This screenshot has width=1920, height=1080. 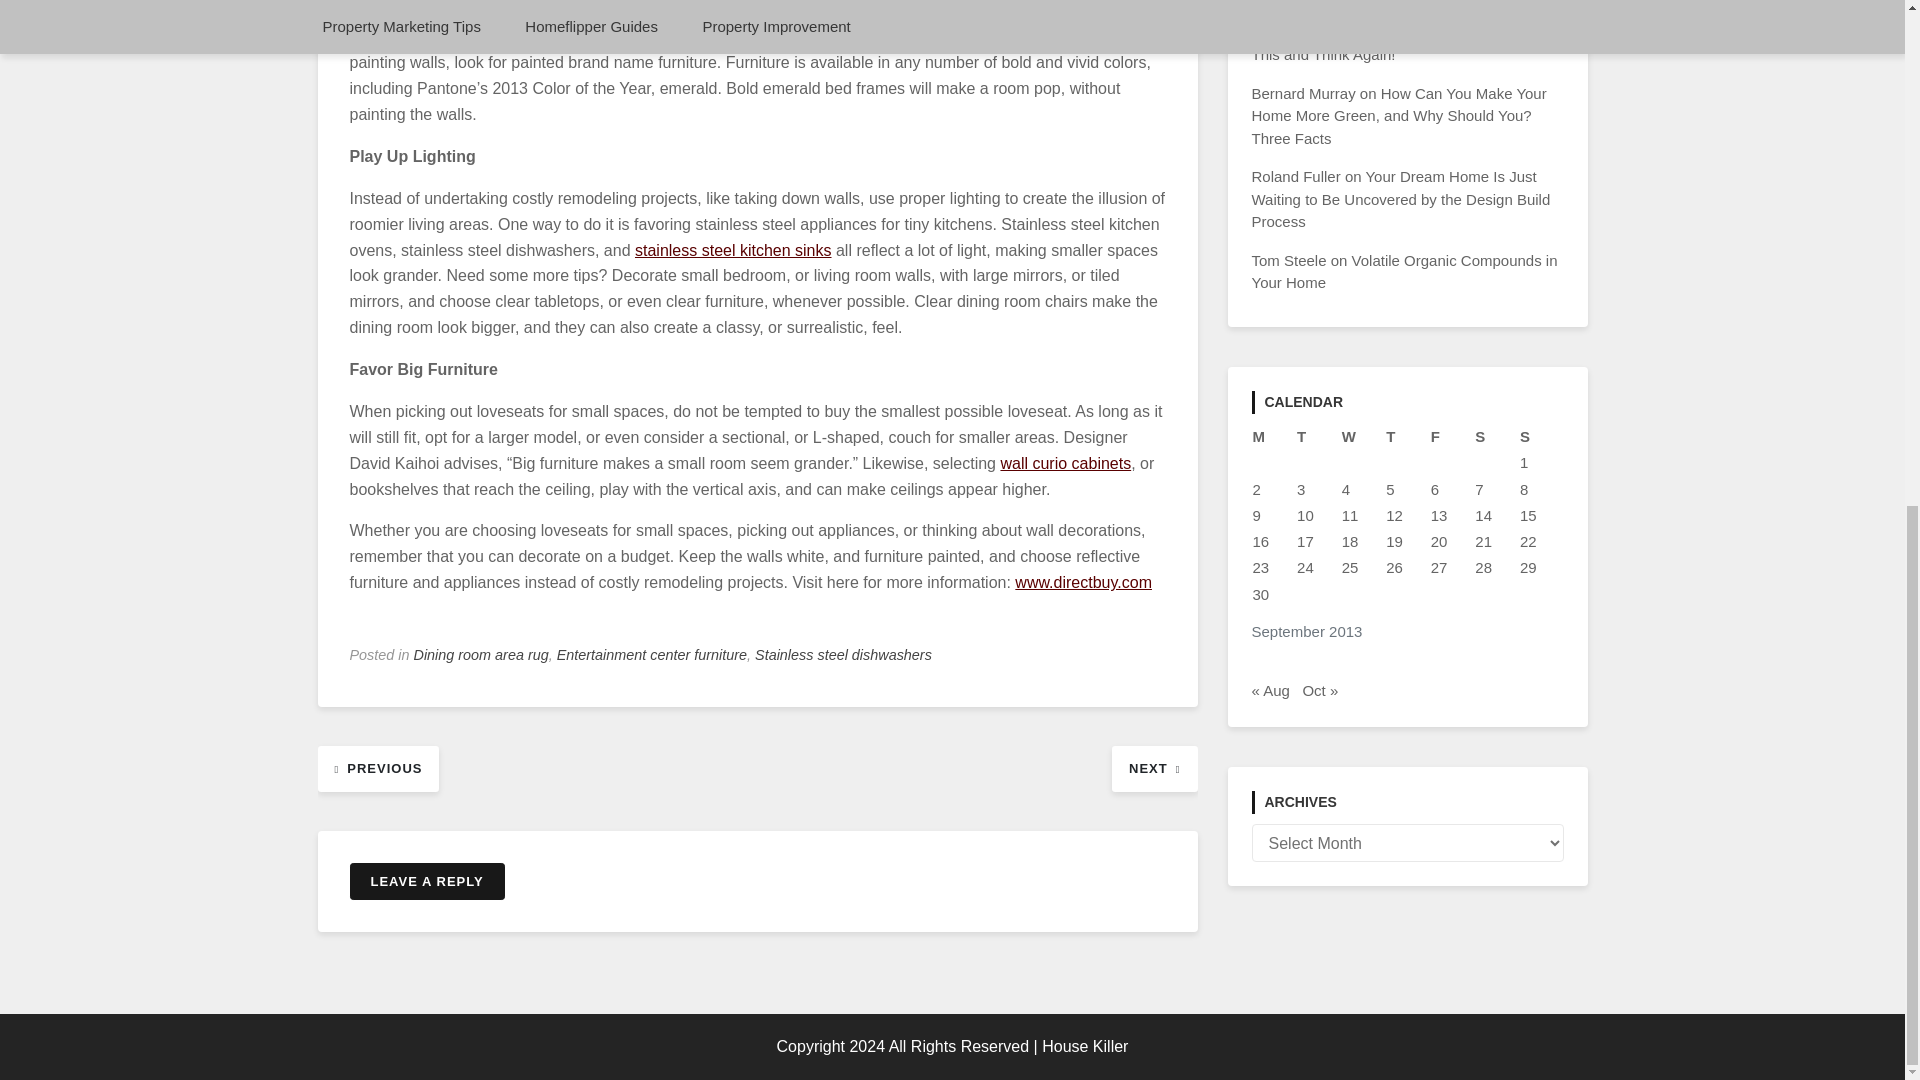 I want to click on 19, so click(x=1394, y=541).